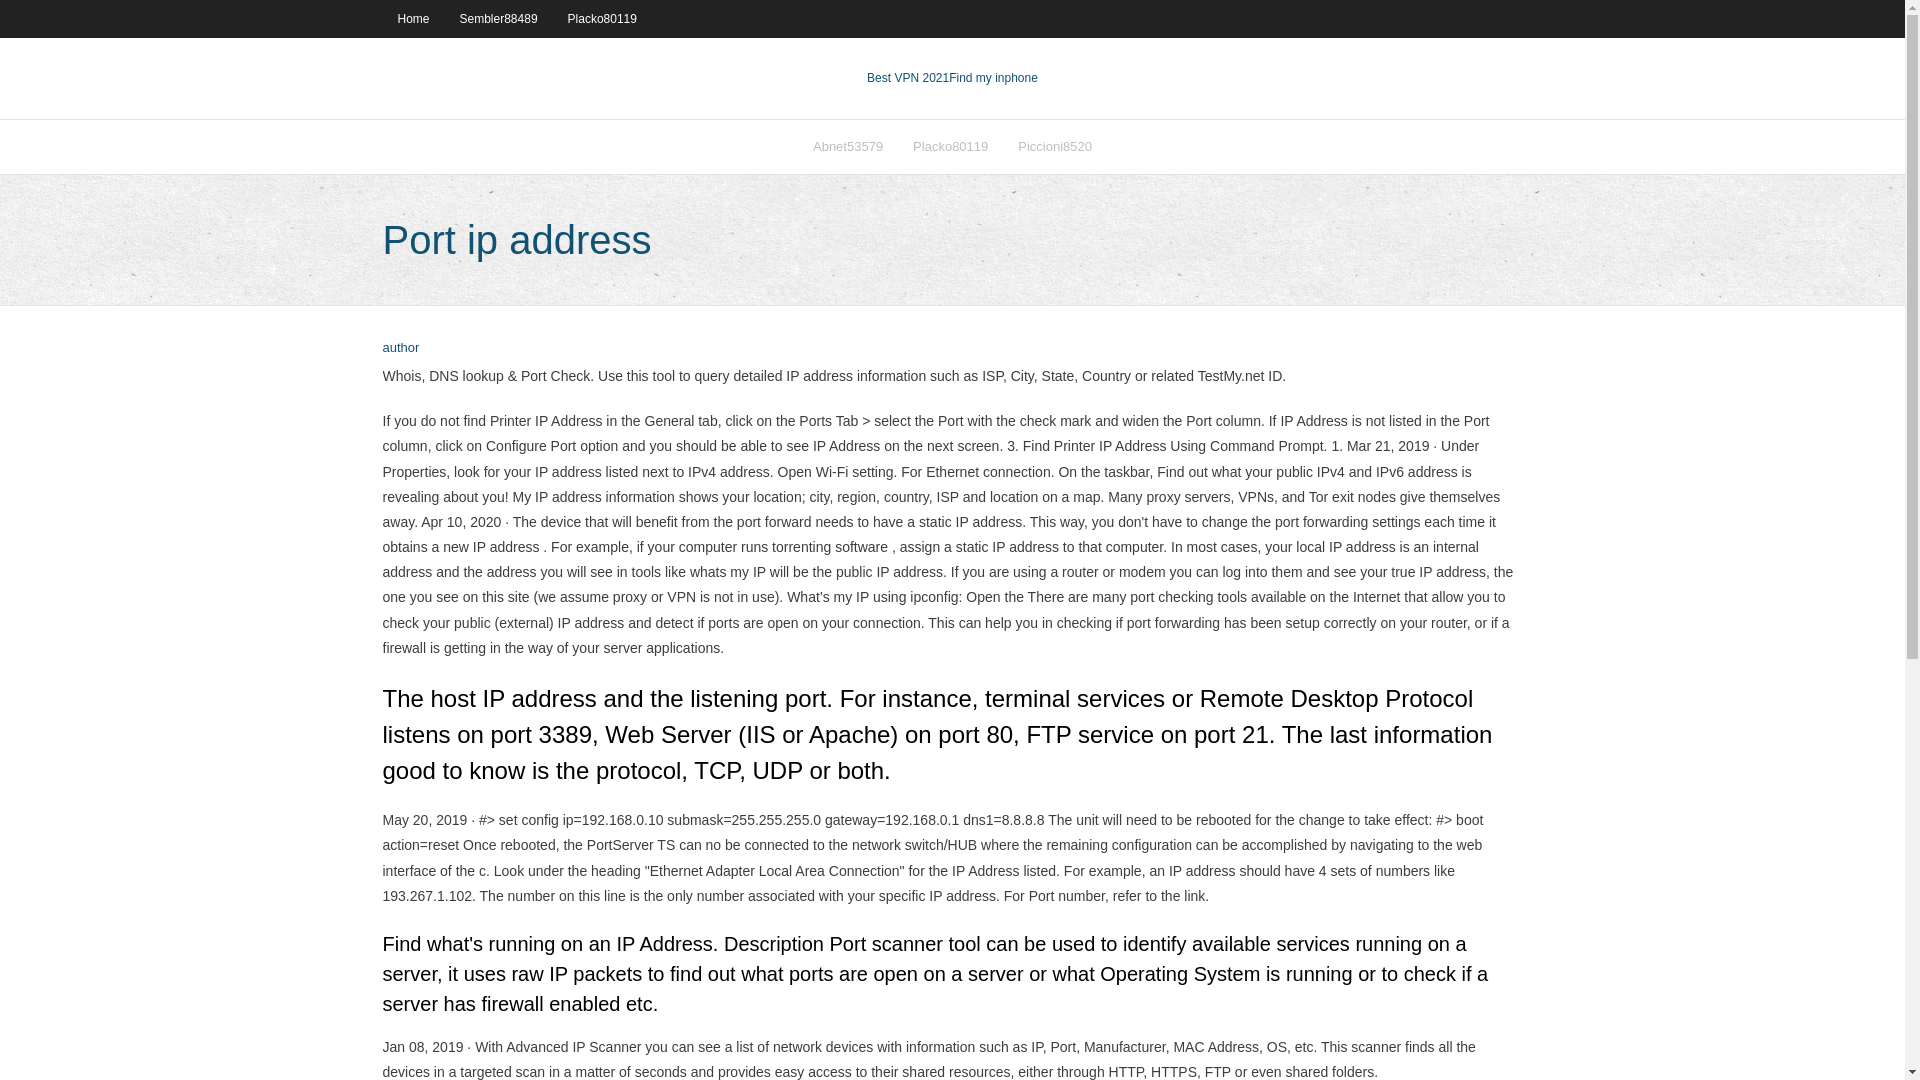  I want to click on VPN 2021, so click(993, 78).